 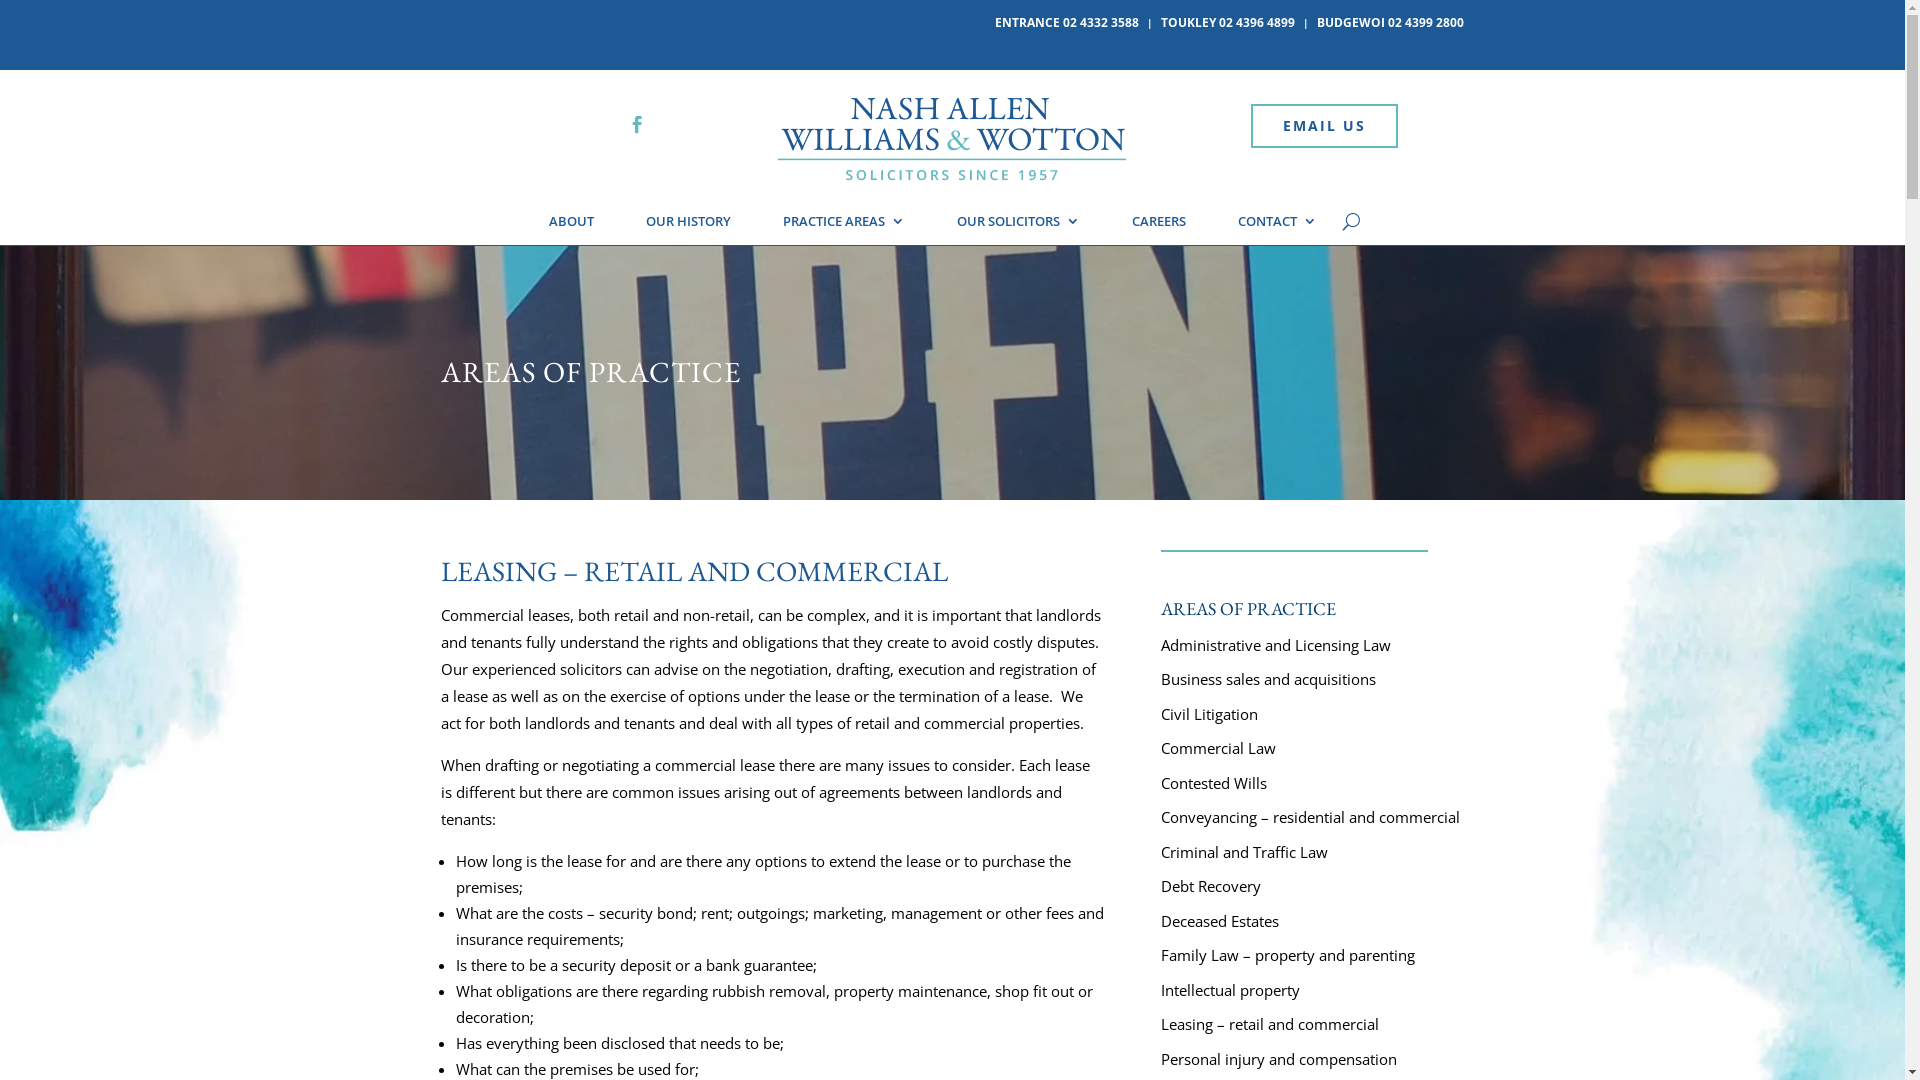 I want to click on Debt Recovery, so click(x=1211, y=886).